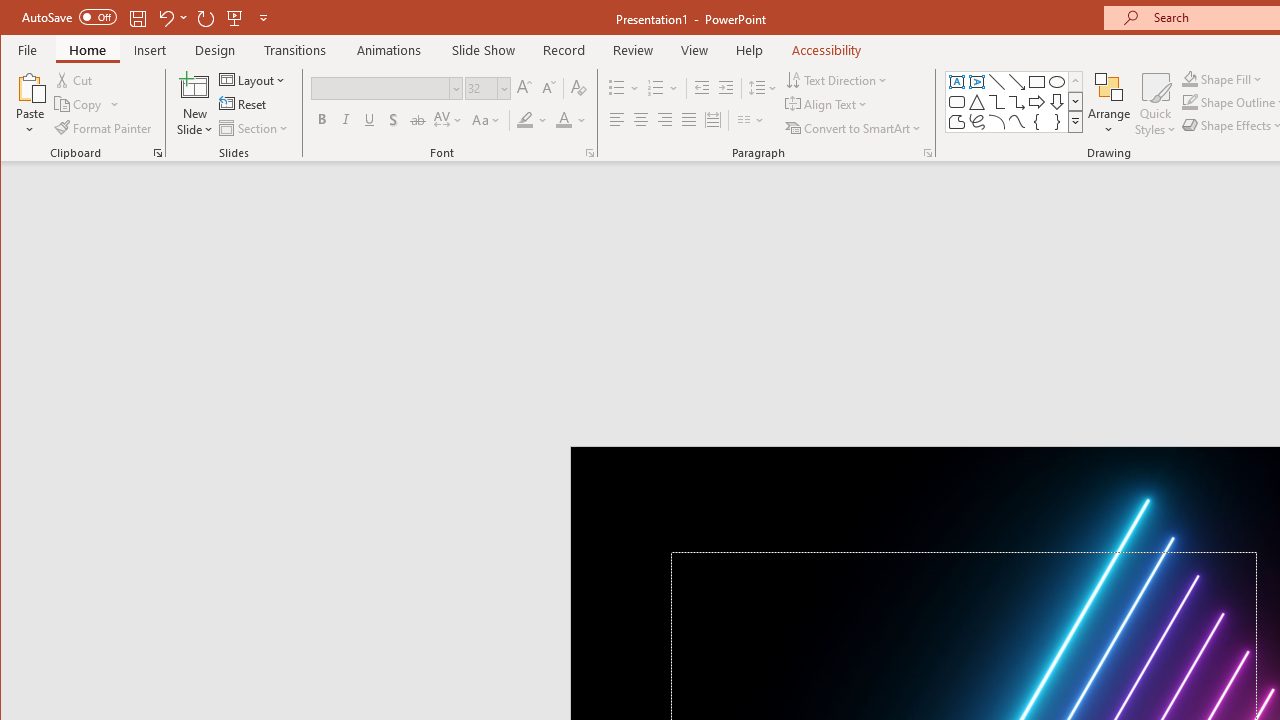 This screenshot has height=720, width=1280. Describe the element at coordinates (1057, 122) in the screenshot. I see `Right Brace` at that location.